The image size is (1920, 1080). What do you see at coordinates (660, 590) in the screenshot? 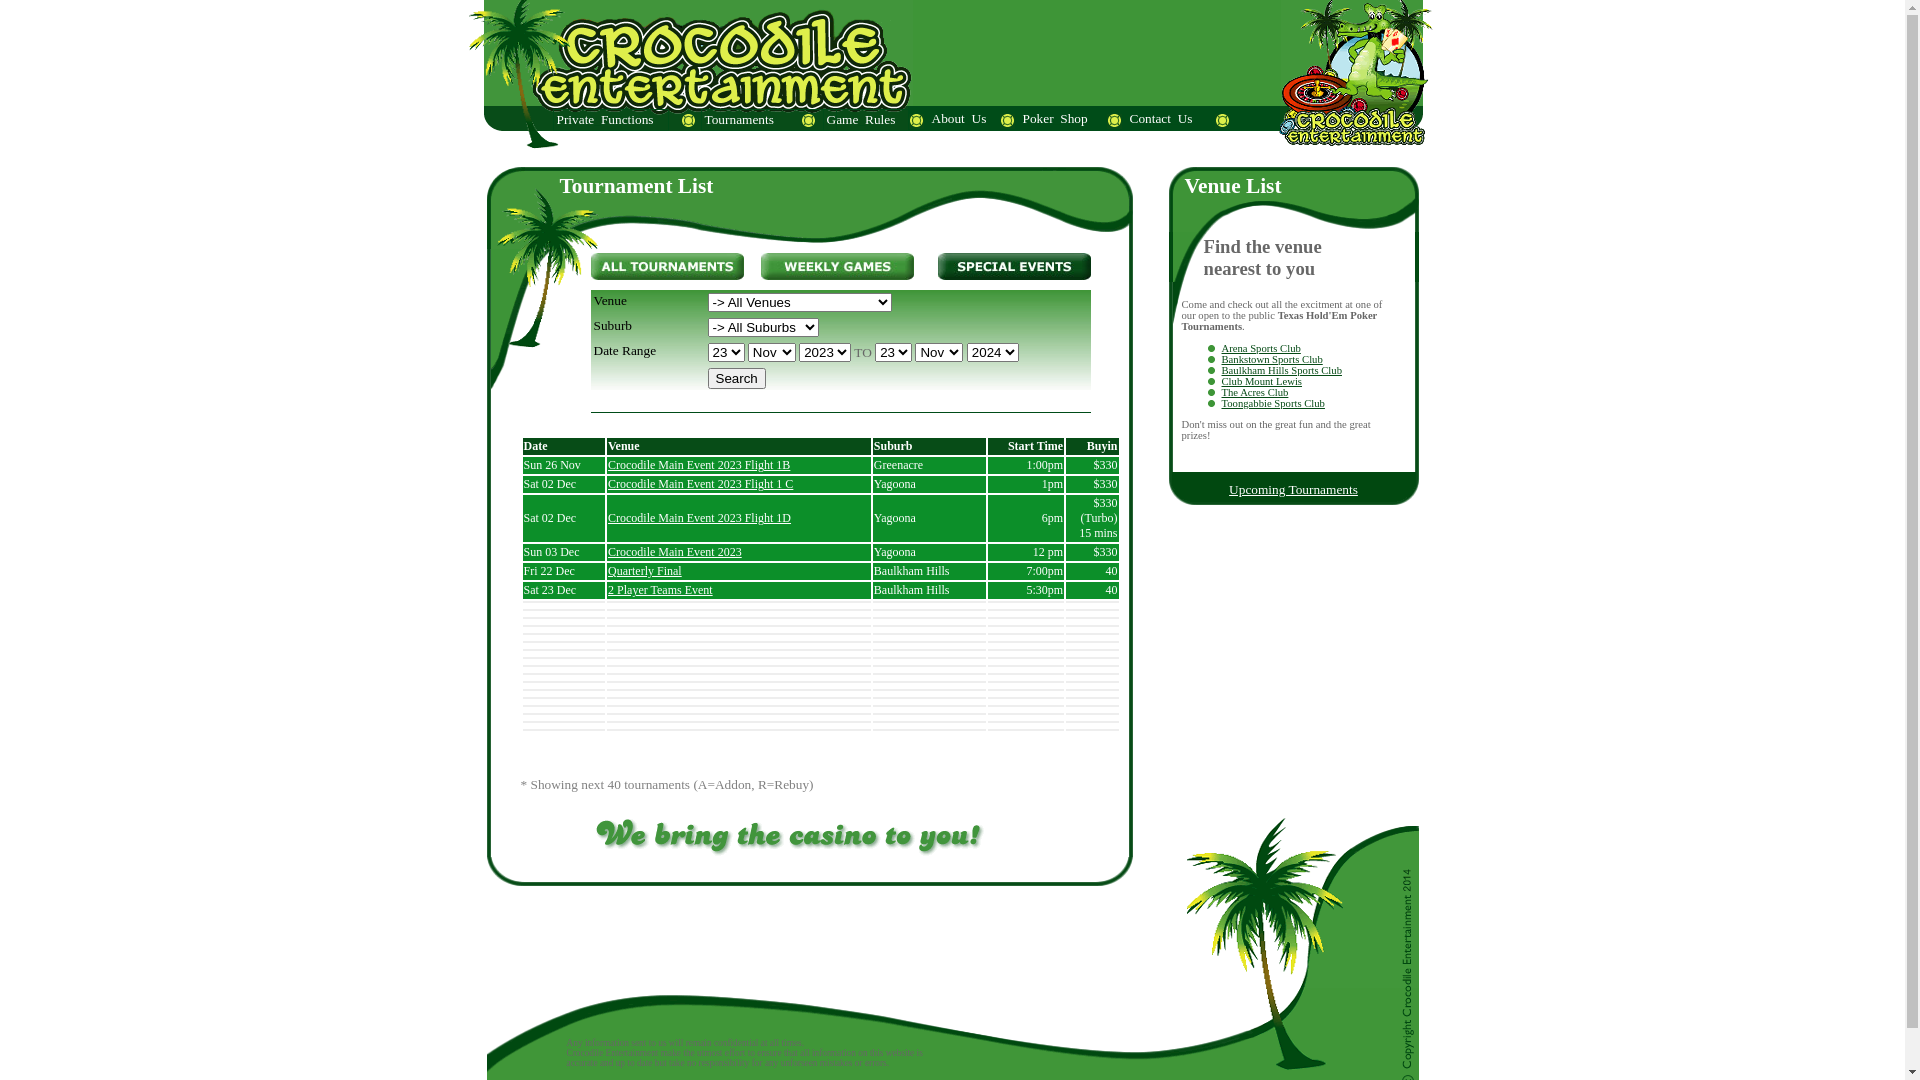
I see `2 Player Teams Event` at bounding box center [660, 590].